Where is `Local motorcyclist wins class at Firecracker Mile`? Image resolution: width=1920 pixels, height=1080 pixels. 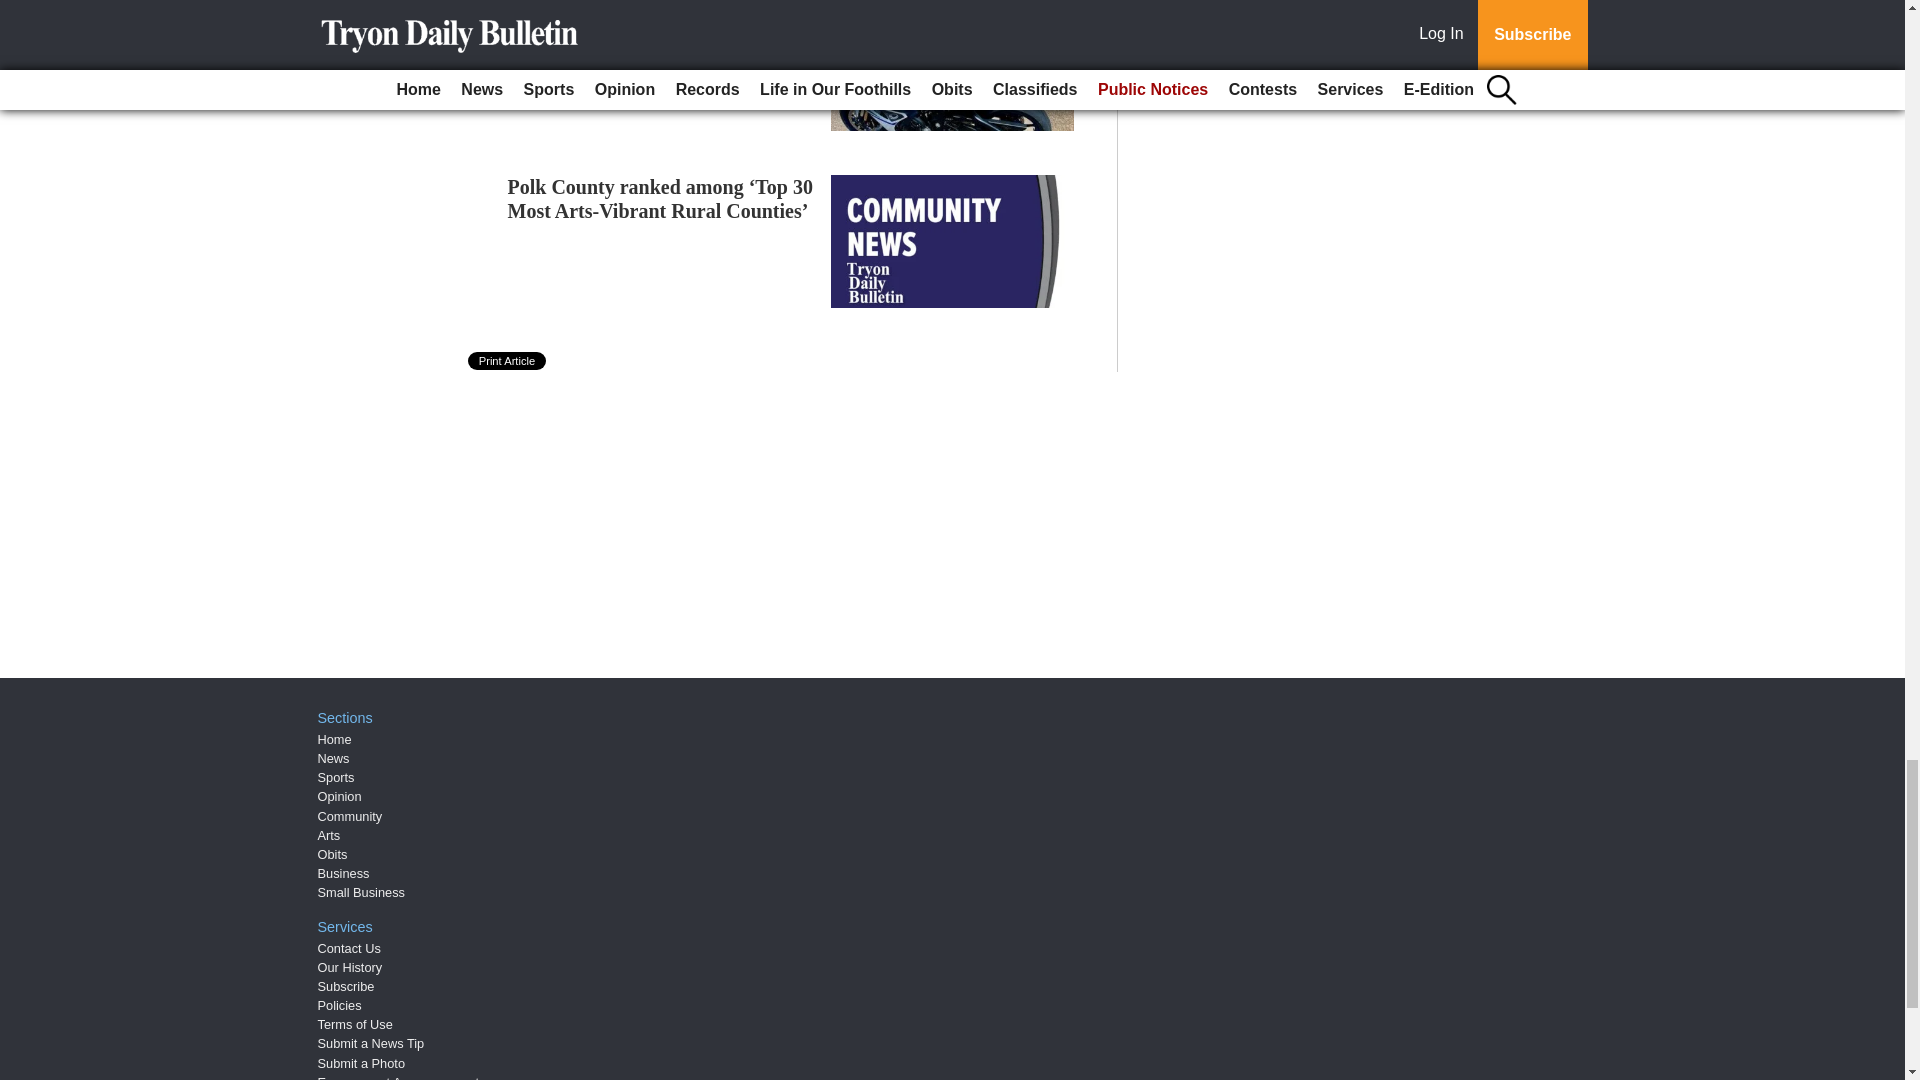 Local motorcyclist wins class at Firecracker Mile is located at coordinates (642, 22).